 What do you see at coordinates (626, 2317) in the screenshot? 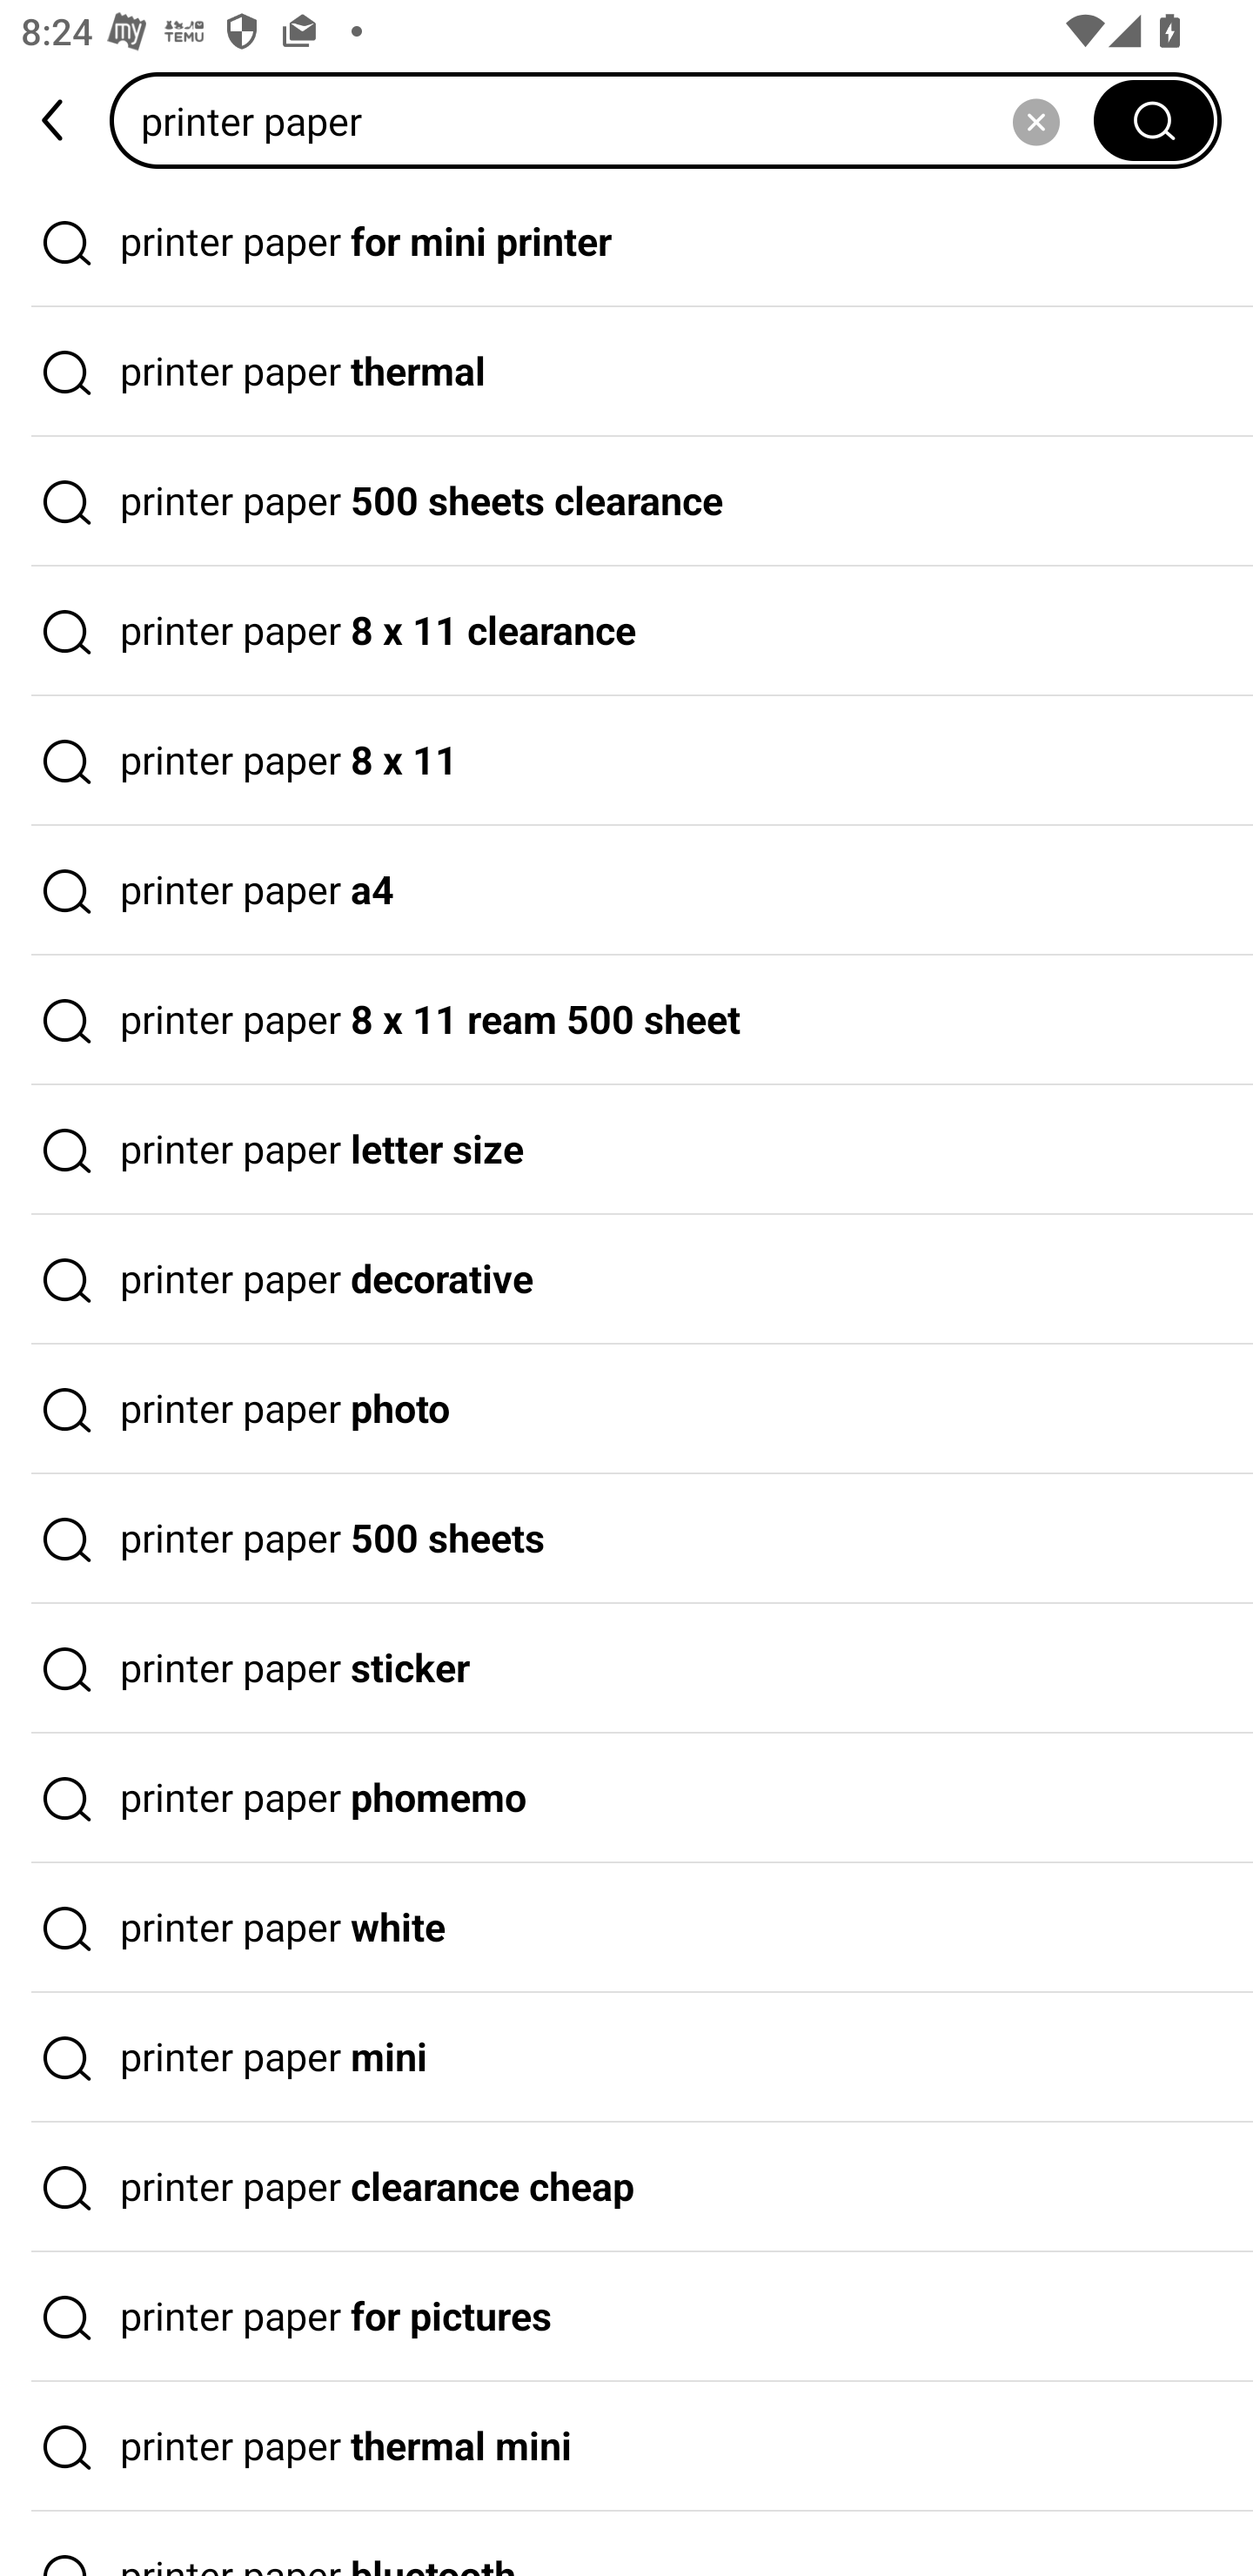
I see `printer paper for pictures` at bounding box center [626, 2317].